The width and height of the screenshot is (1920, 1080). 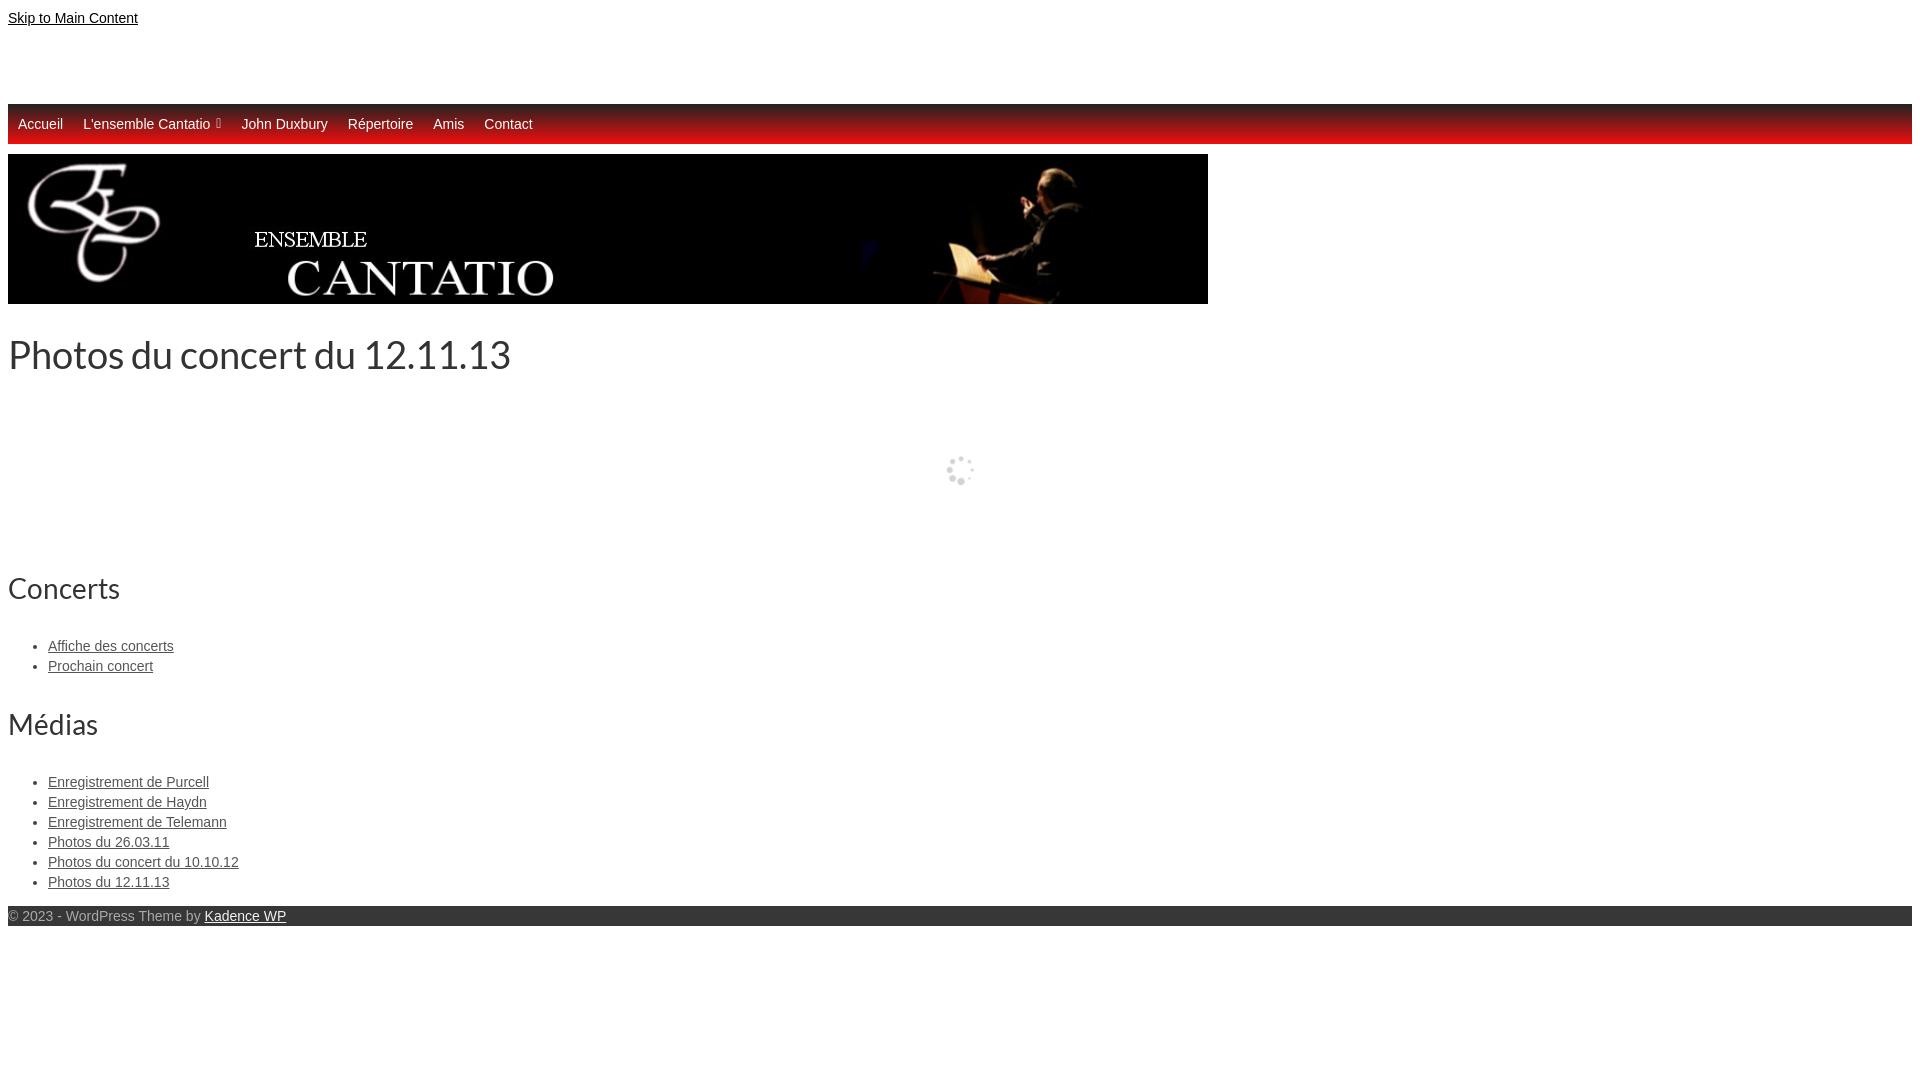 What do you see at coordinates (108, 842) in the screenshot?
I see `Photos du 26.03.11` at bounding box center [108, 842].